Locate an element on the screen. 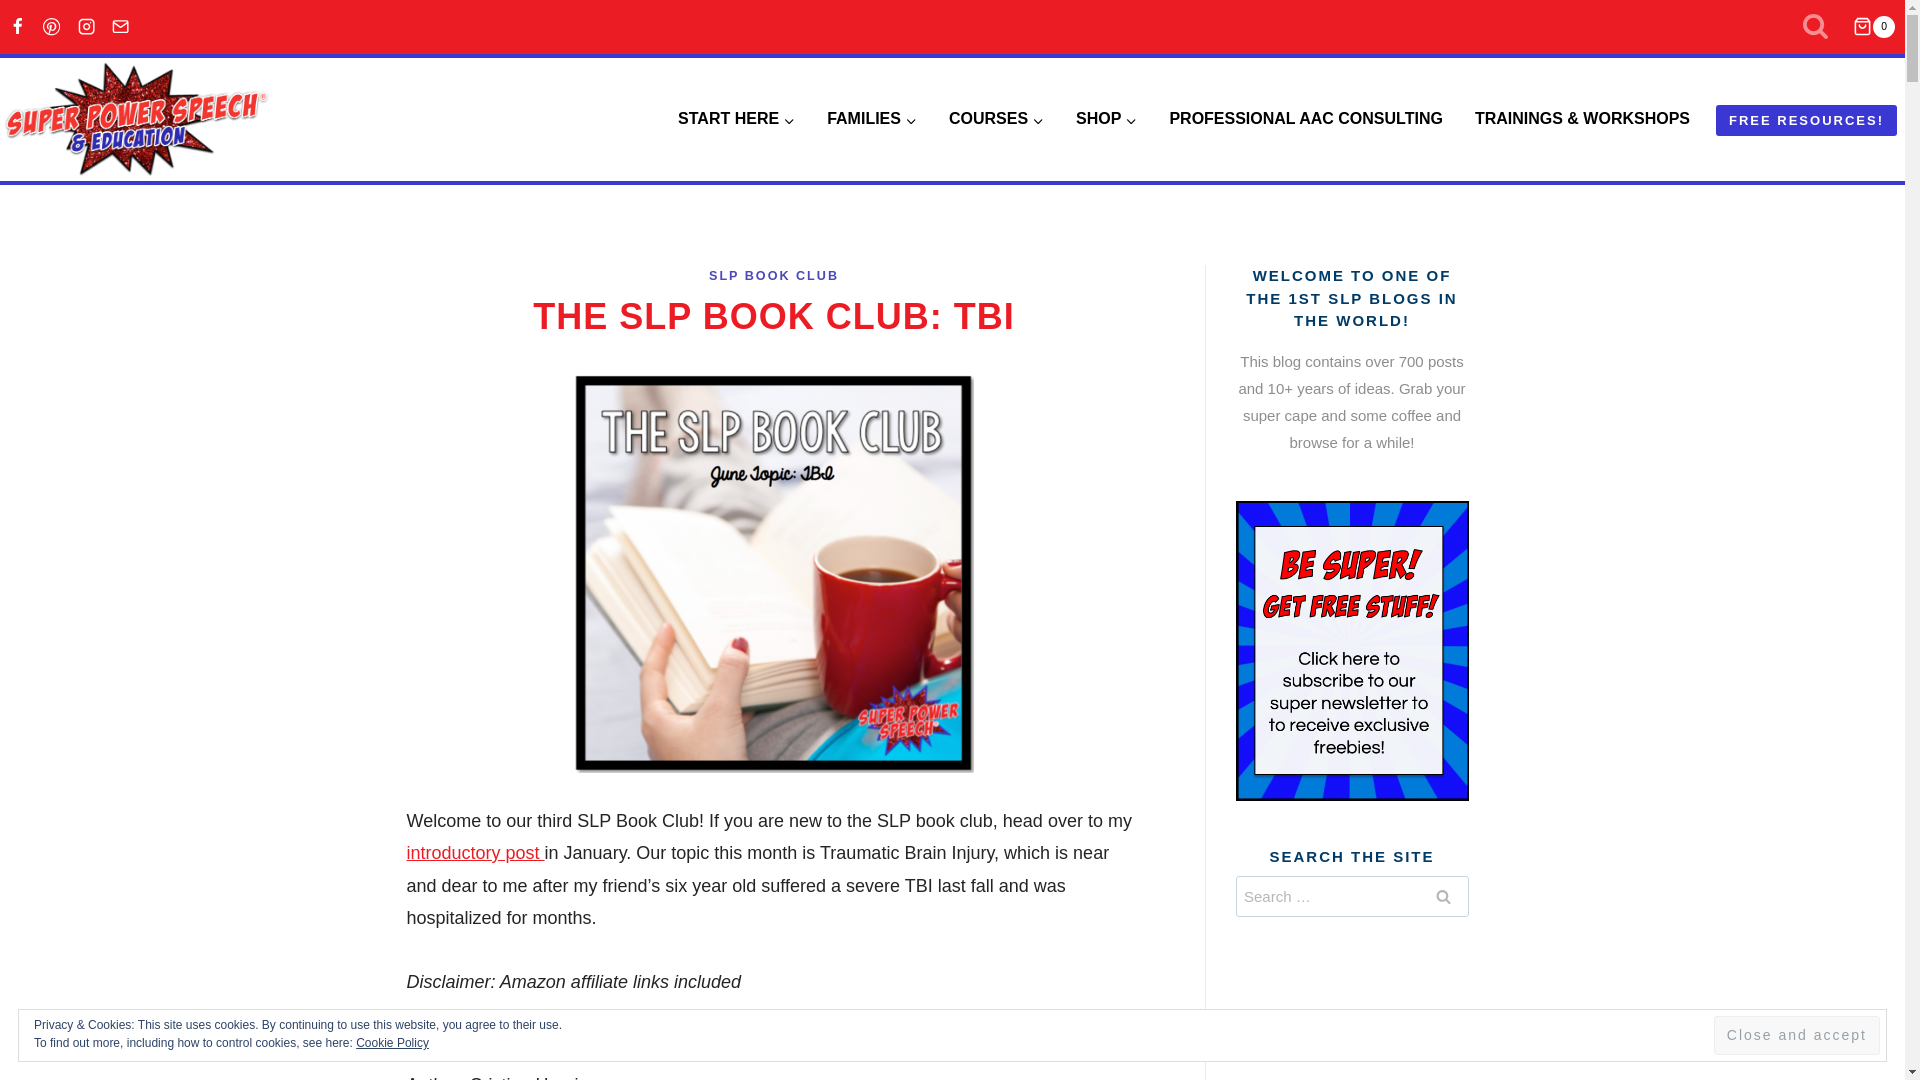 This screenshot has width=1920, height=1080. SHOP is located at coordinates (1106, 119).